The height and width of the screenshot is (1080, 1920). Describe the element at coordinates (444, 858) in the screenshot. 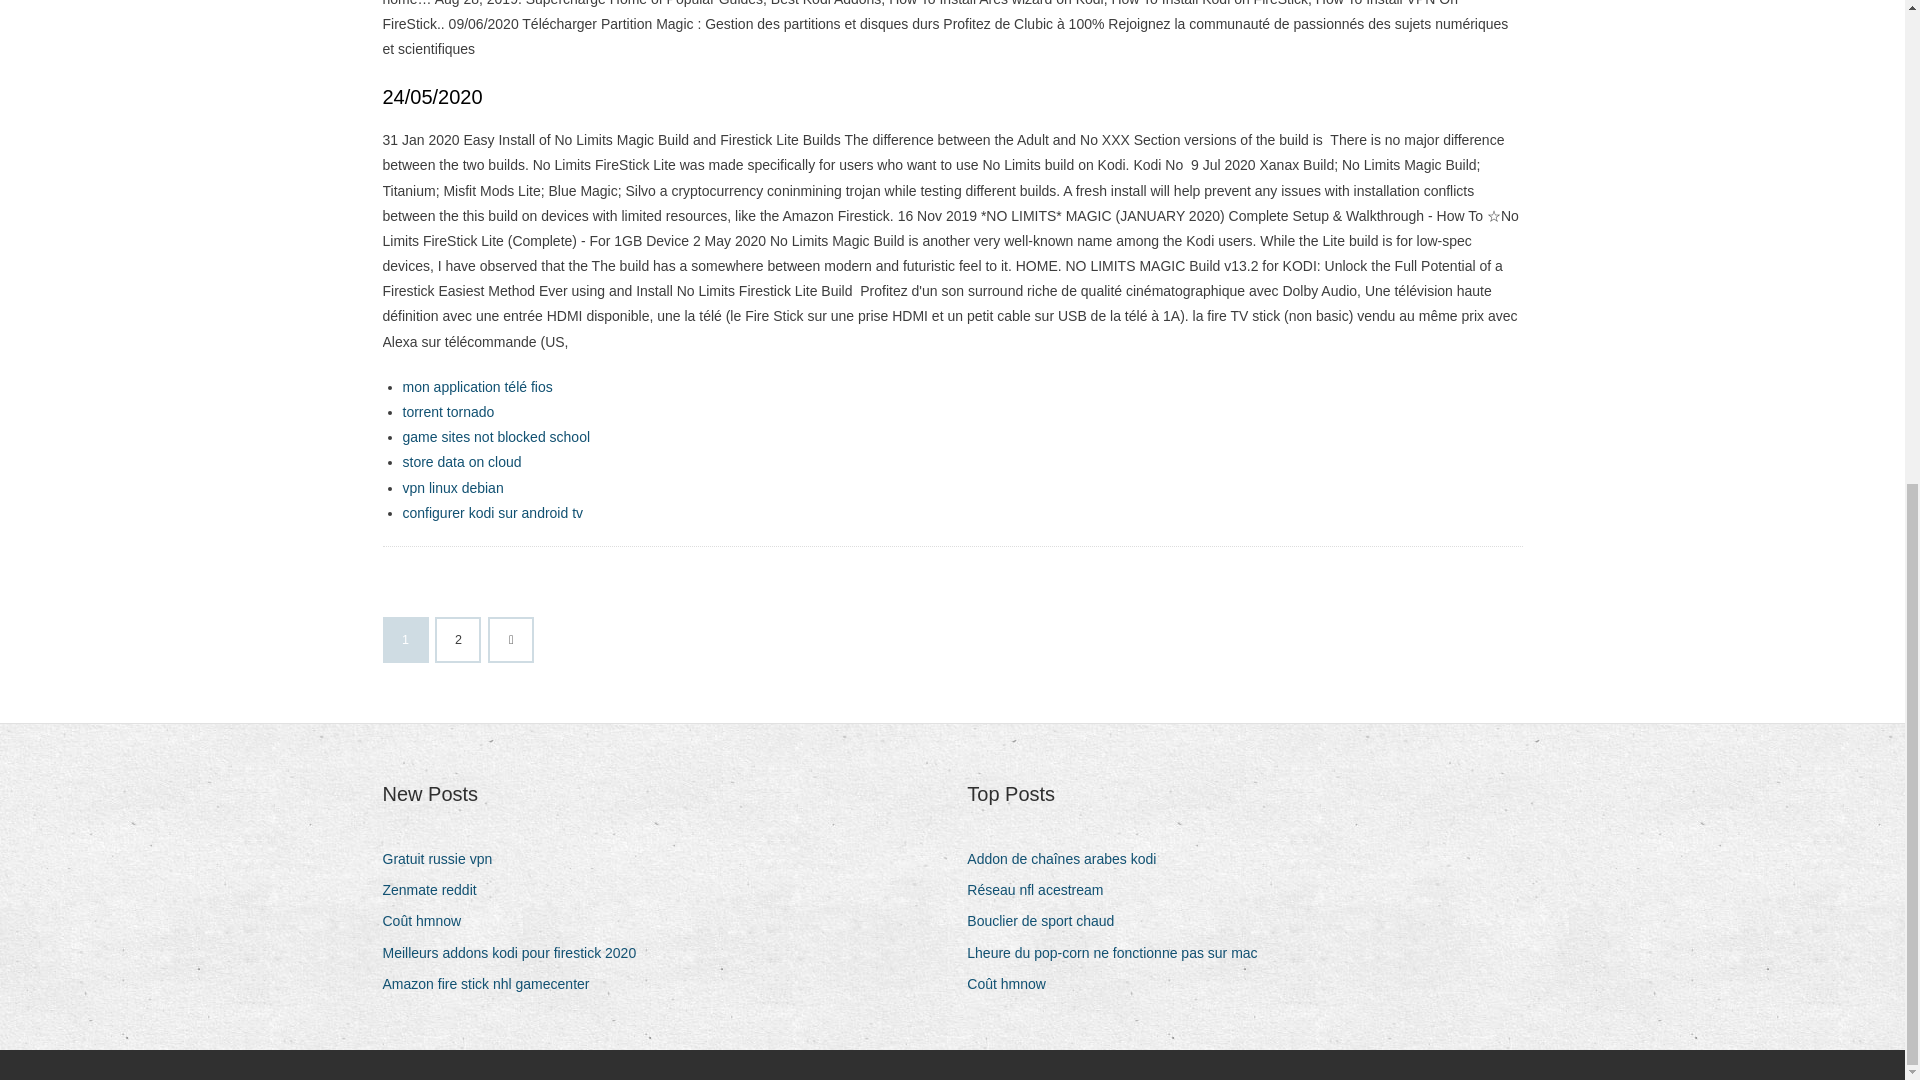

I see `Gratuit russie vpn` at that location.